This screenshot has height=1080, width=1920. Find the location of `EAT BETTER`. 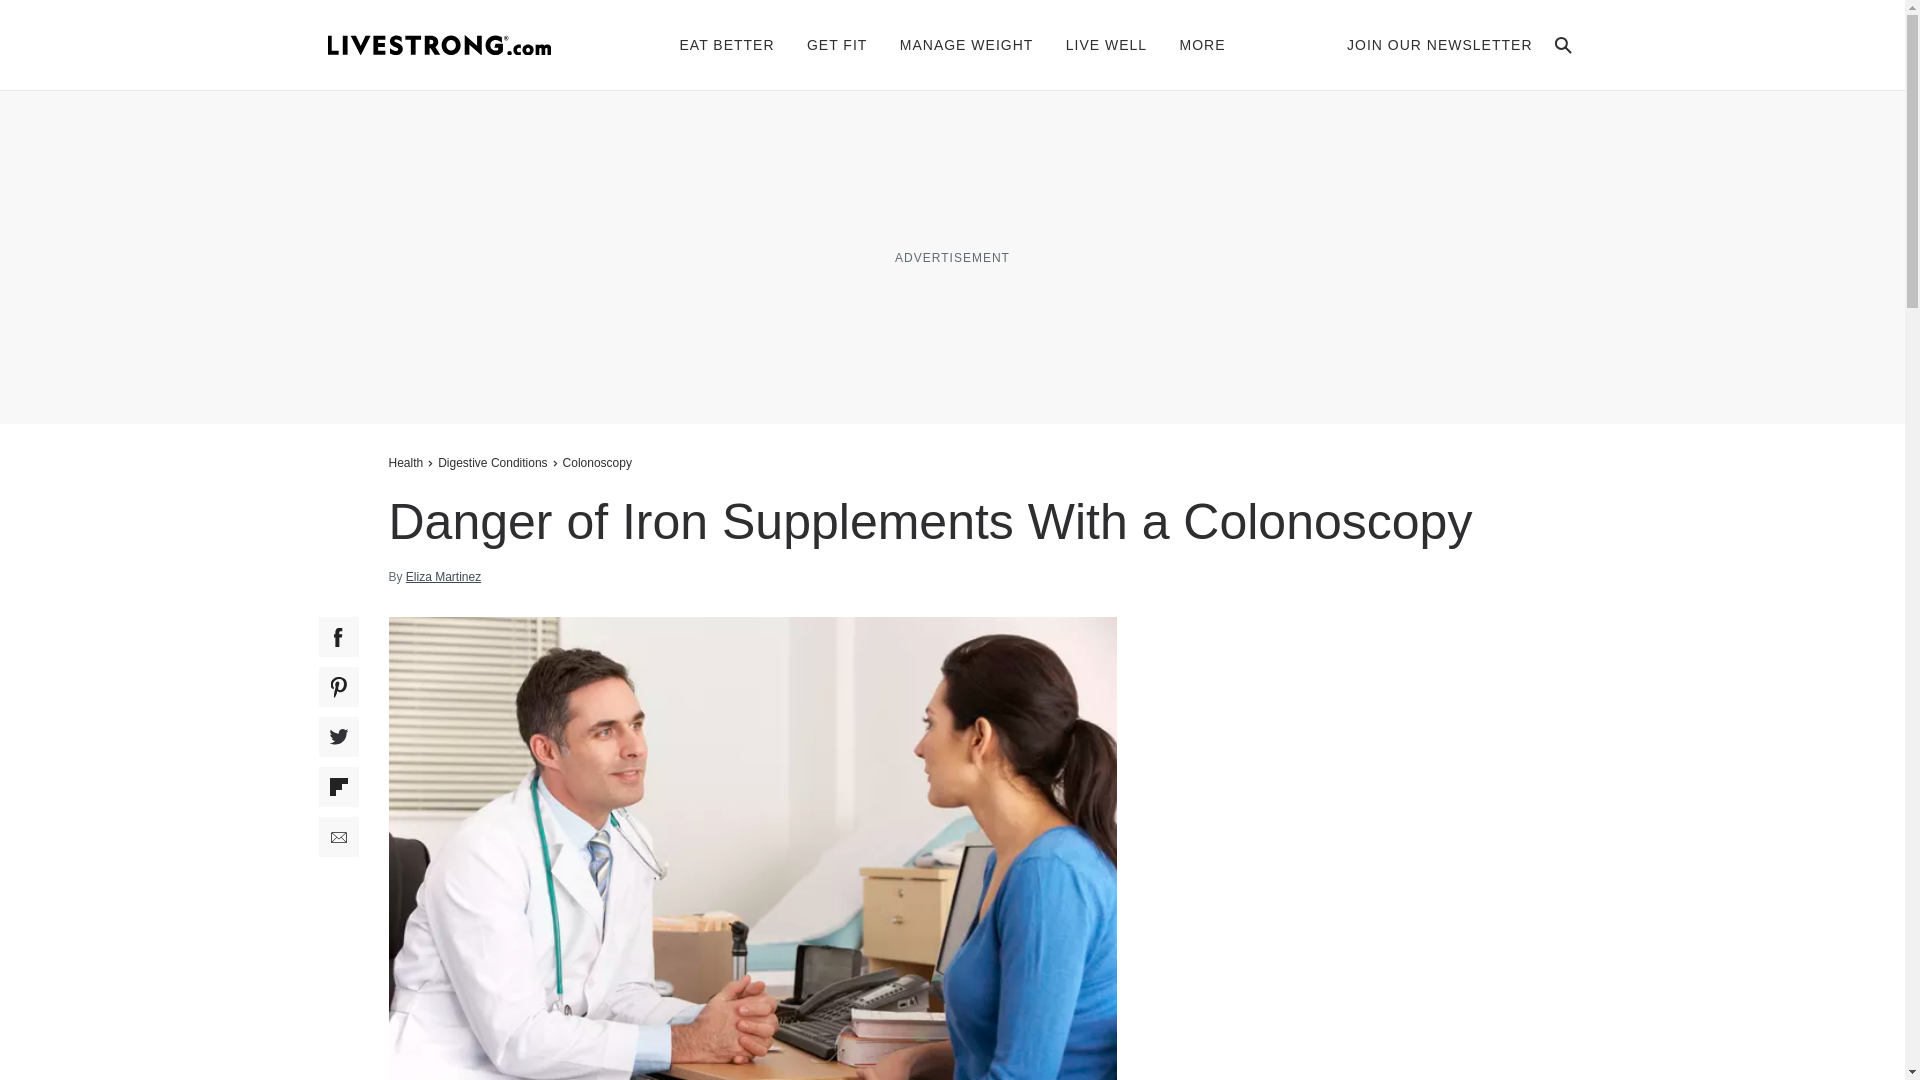

EAT BETTER is located at coordinates (727, 44).